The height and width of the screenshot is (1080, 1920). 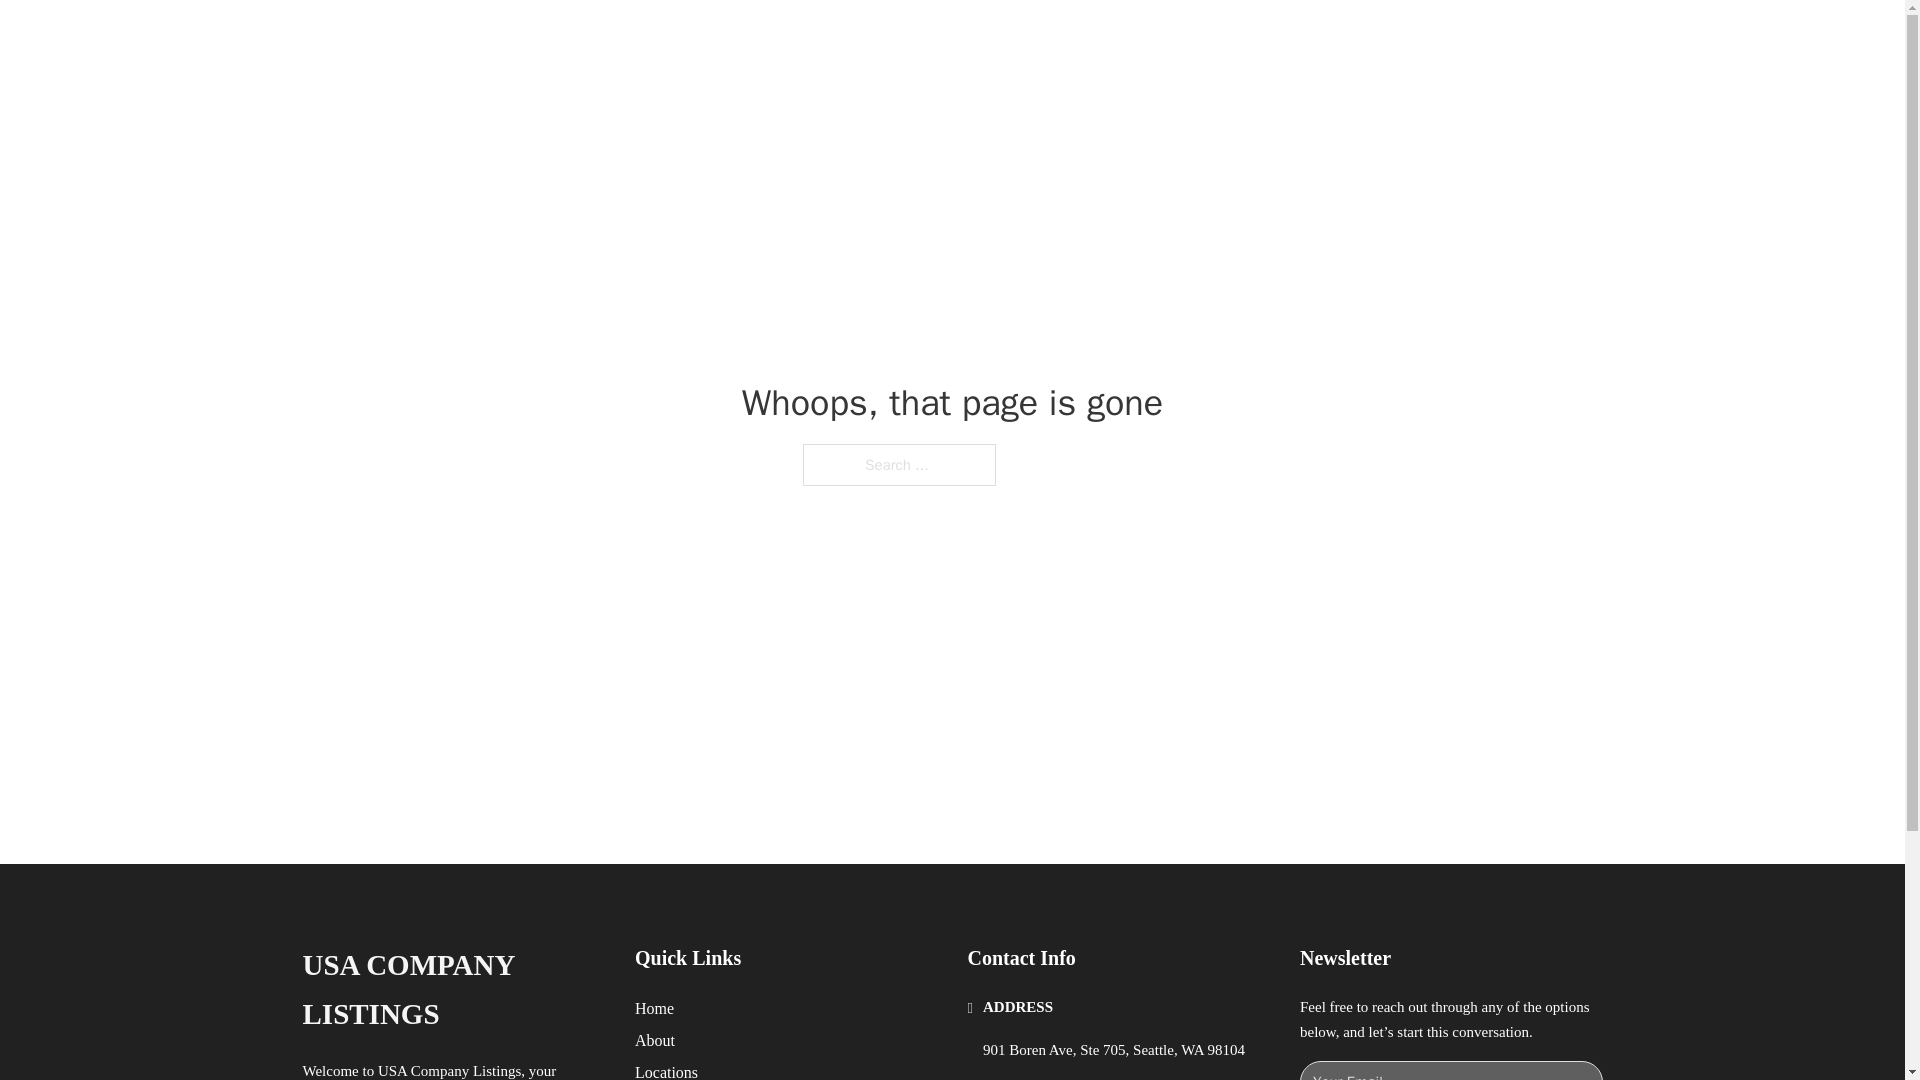 I want to click on About, so click(x=655, y=1040).